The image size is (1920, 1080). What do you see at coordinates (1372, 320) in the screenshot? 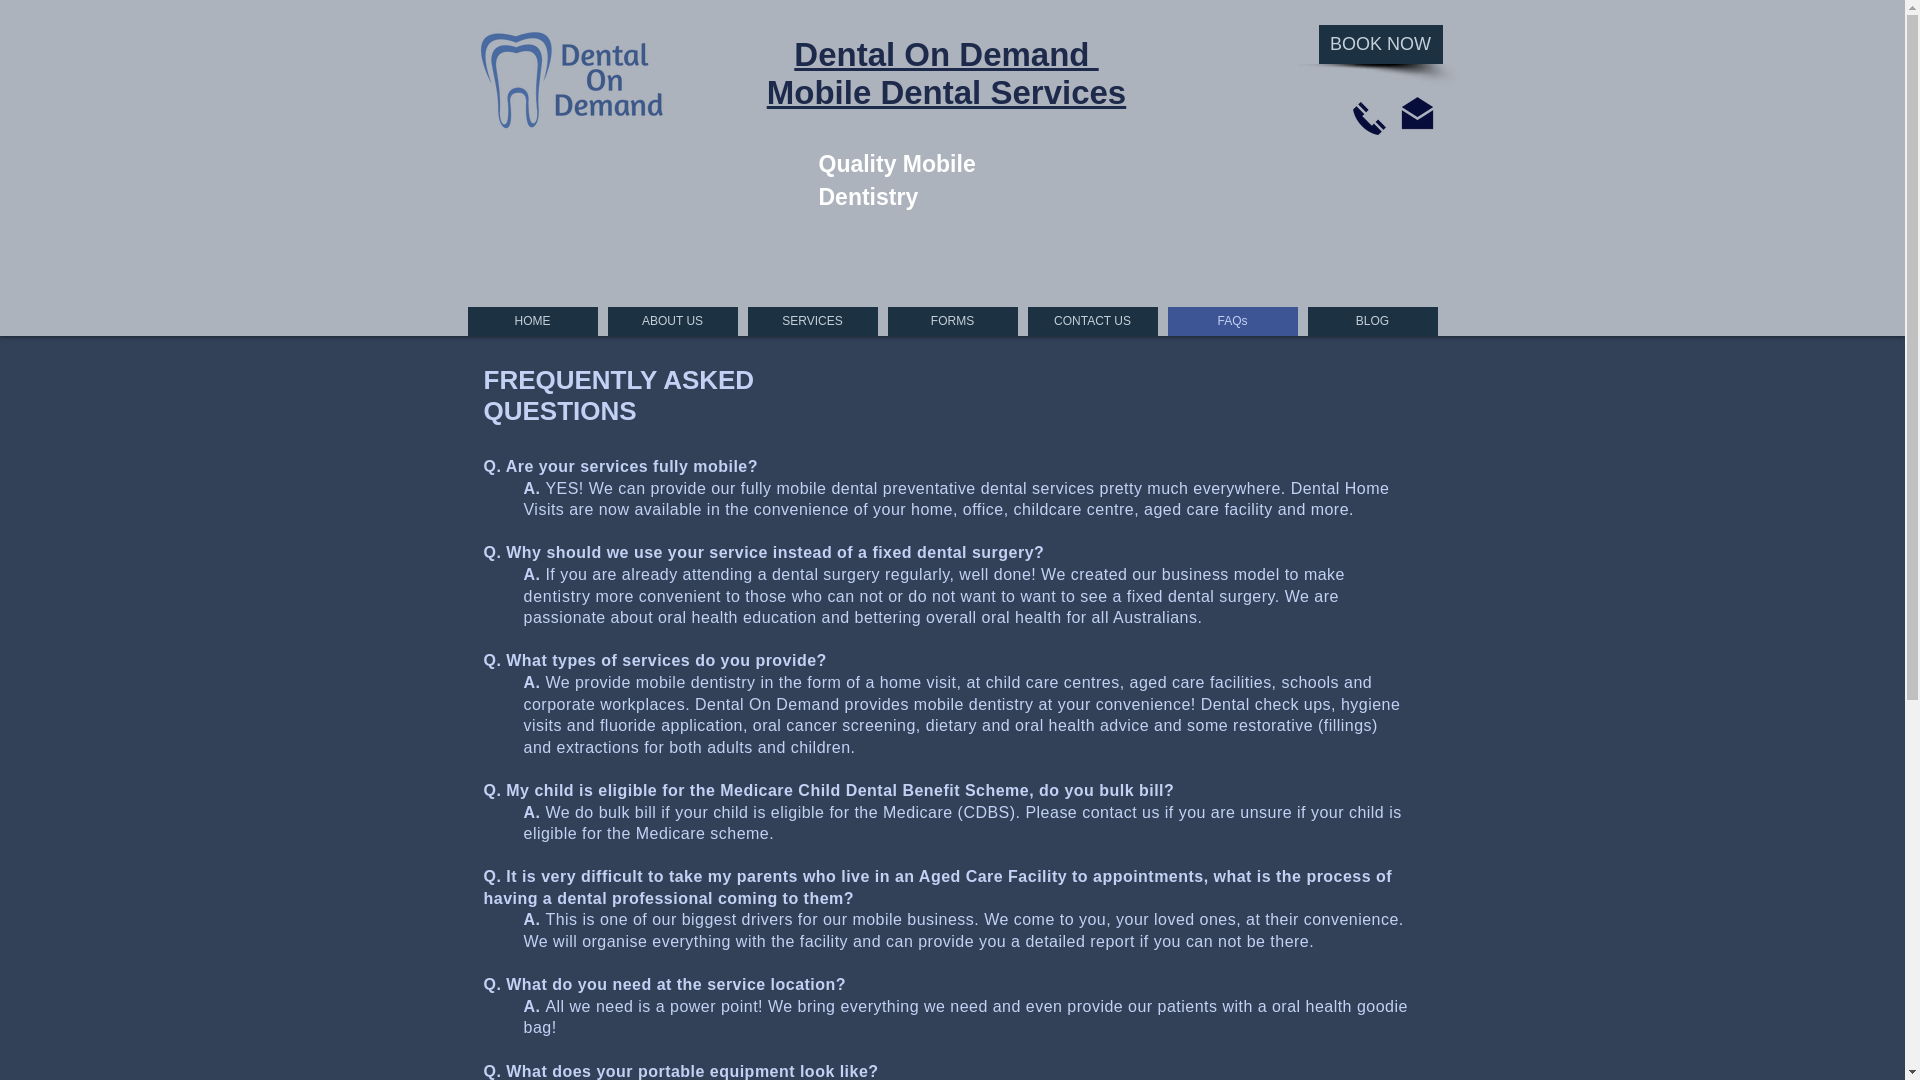
I see `CONTACT US` at bounding box center [1372, 320].